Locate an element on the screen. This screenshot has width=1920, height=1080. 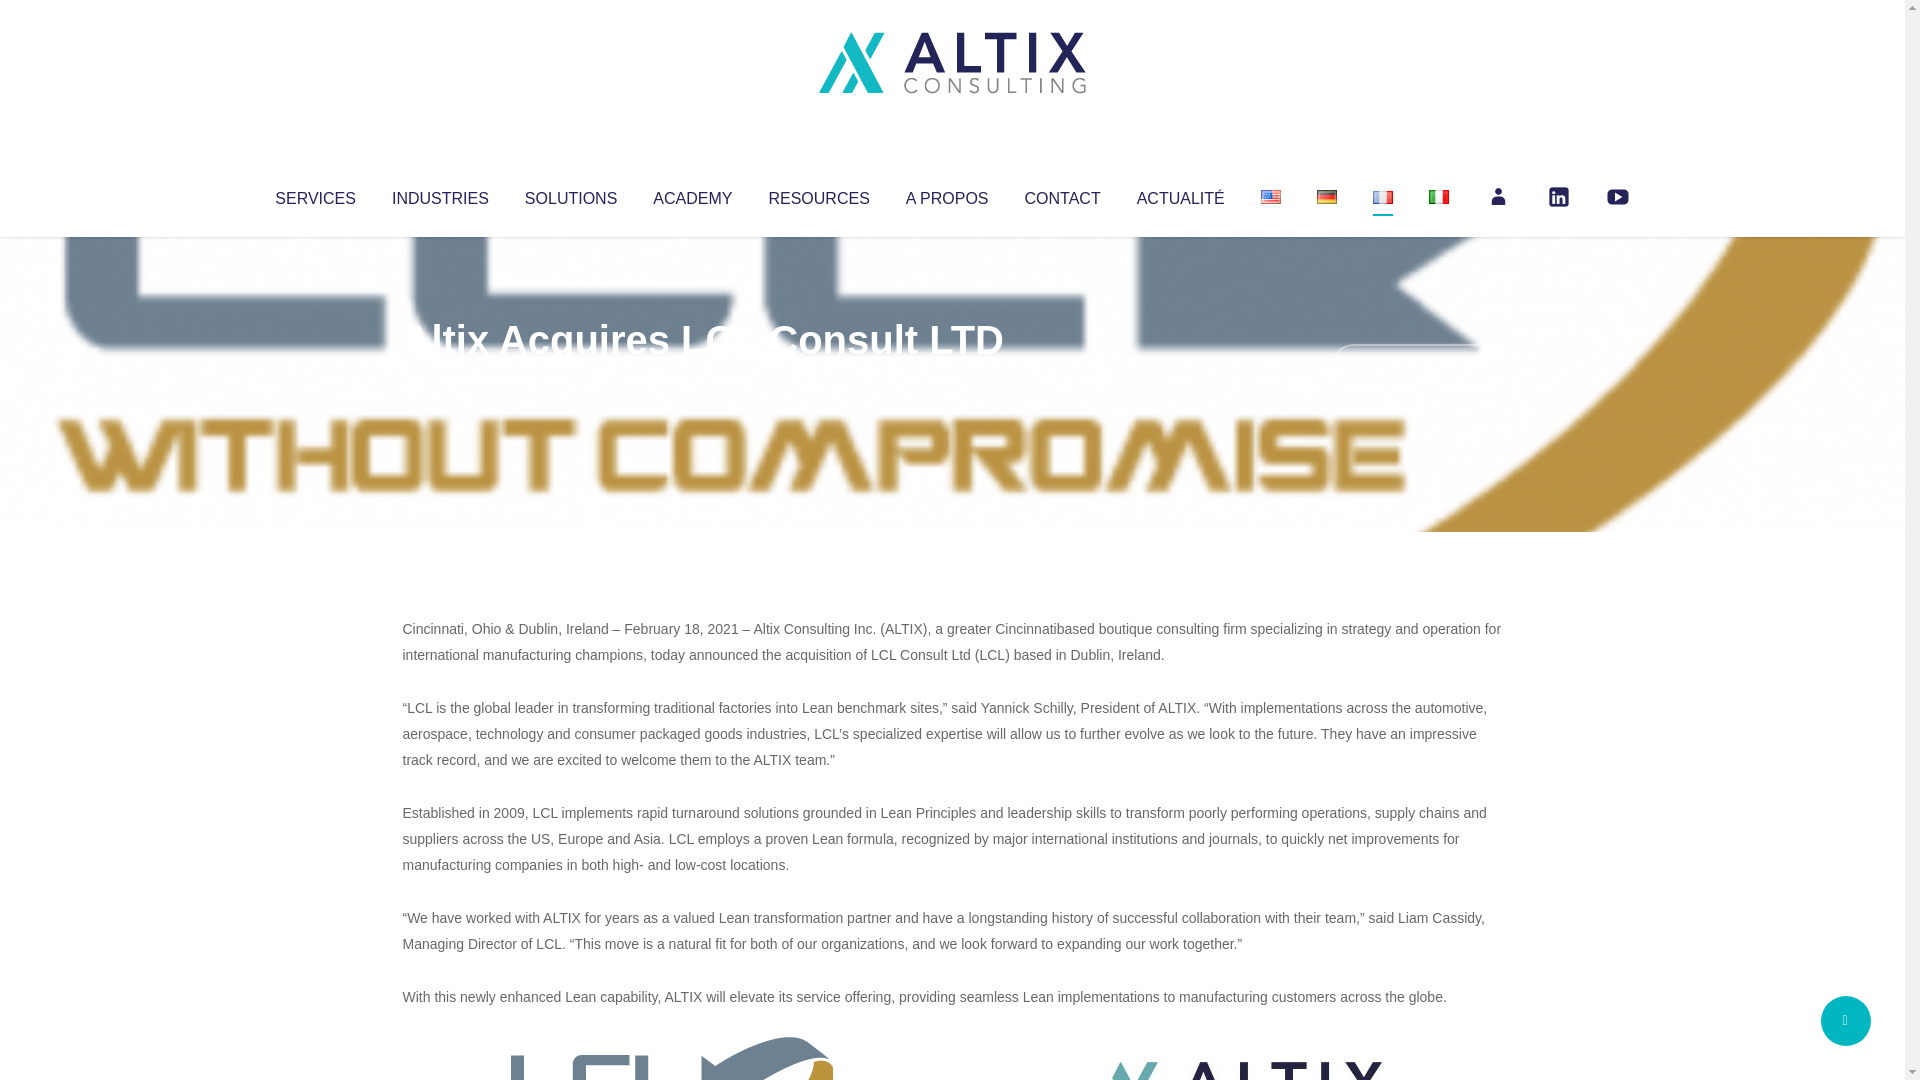
SERVICES is located at coordinates (314, 194).